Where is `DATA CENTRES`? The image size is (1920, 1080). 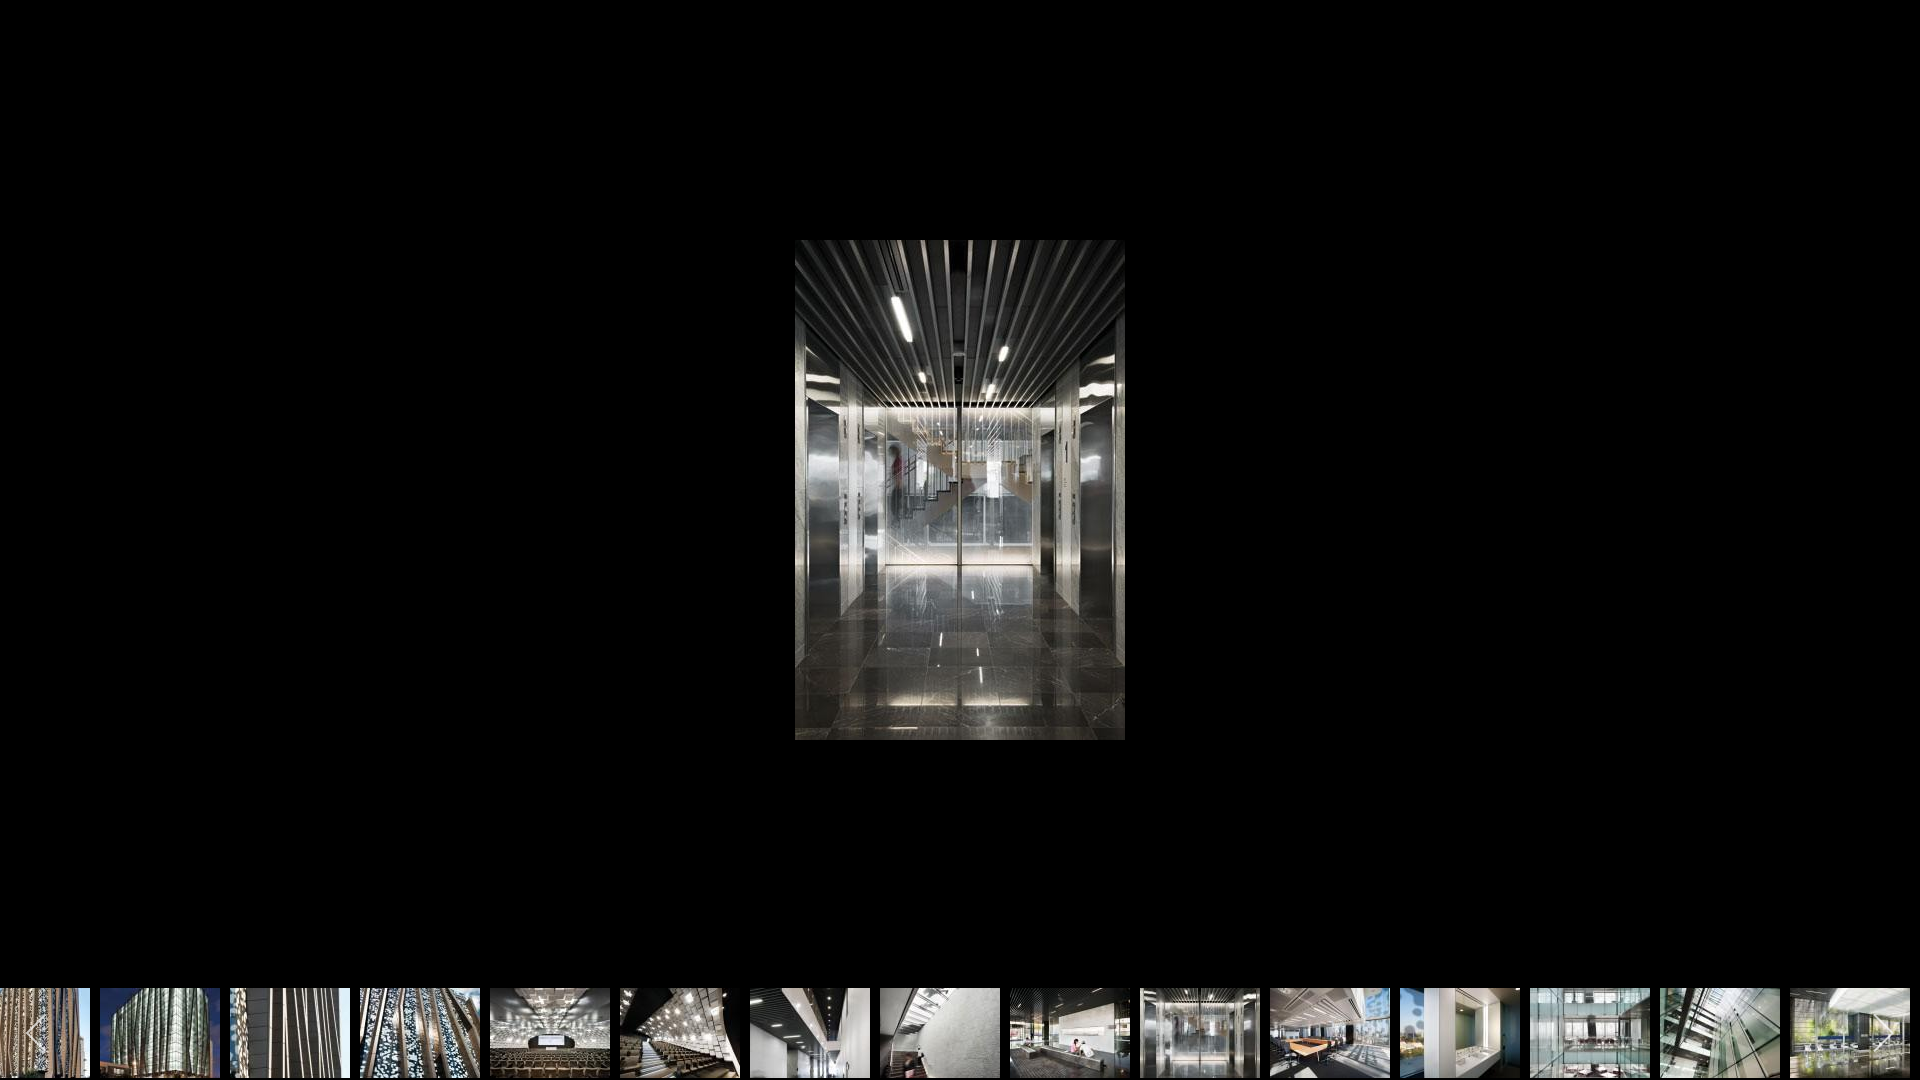
DATA CENTRES is located at coordinates (1155, 32).